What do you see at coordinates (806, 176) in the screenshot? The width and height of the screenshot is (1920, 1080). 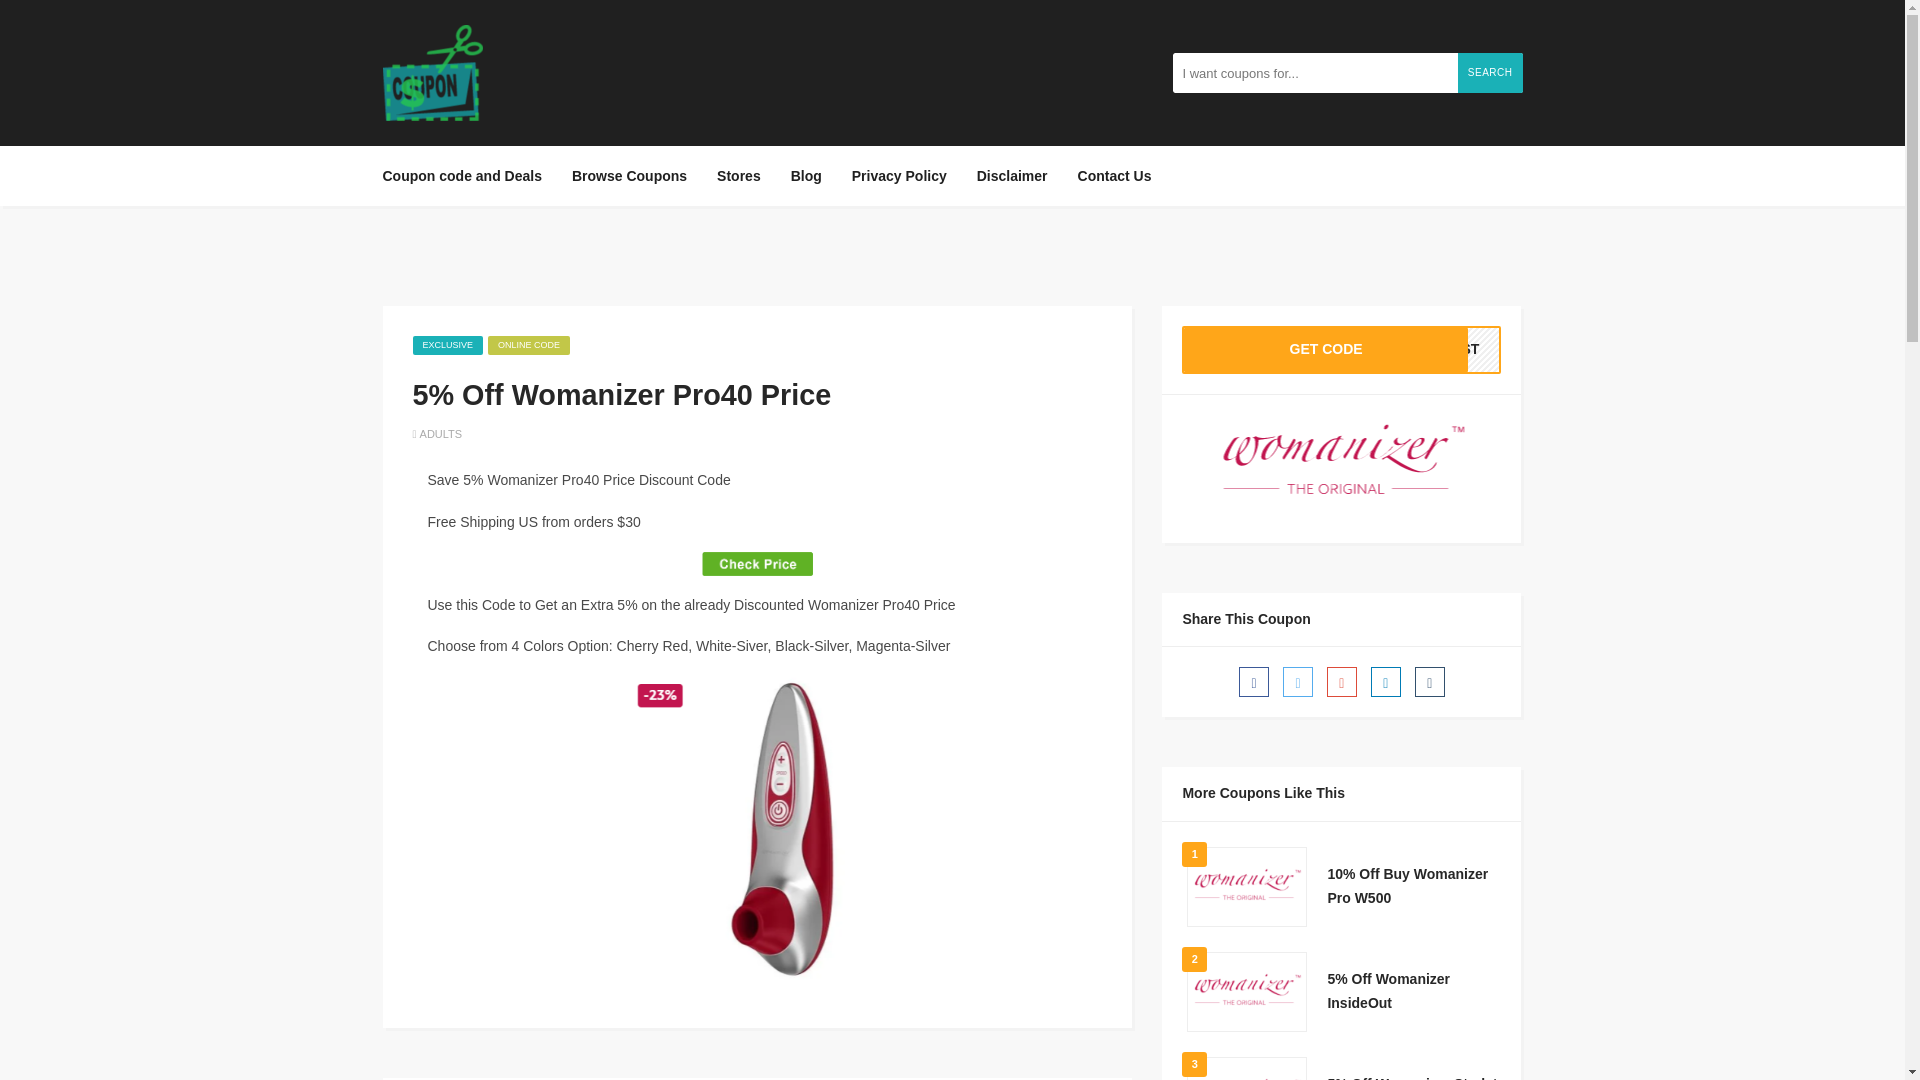 I see `Blog` at bounding box center [806, 176].